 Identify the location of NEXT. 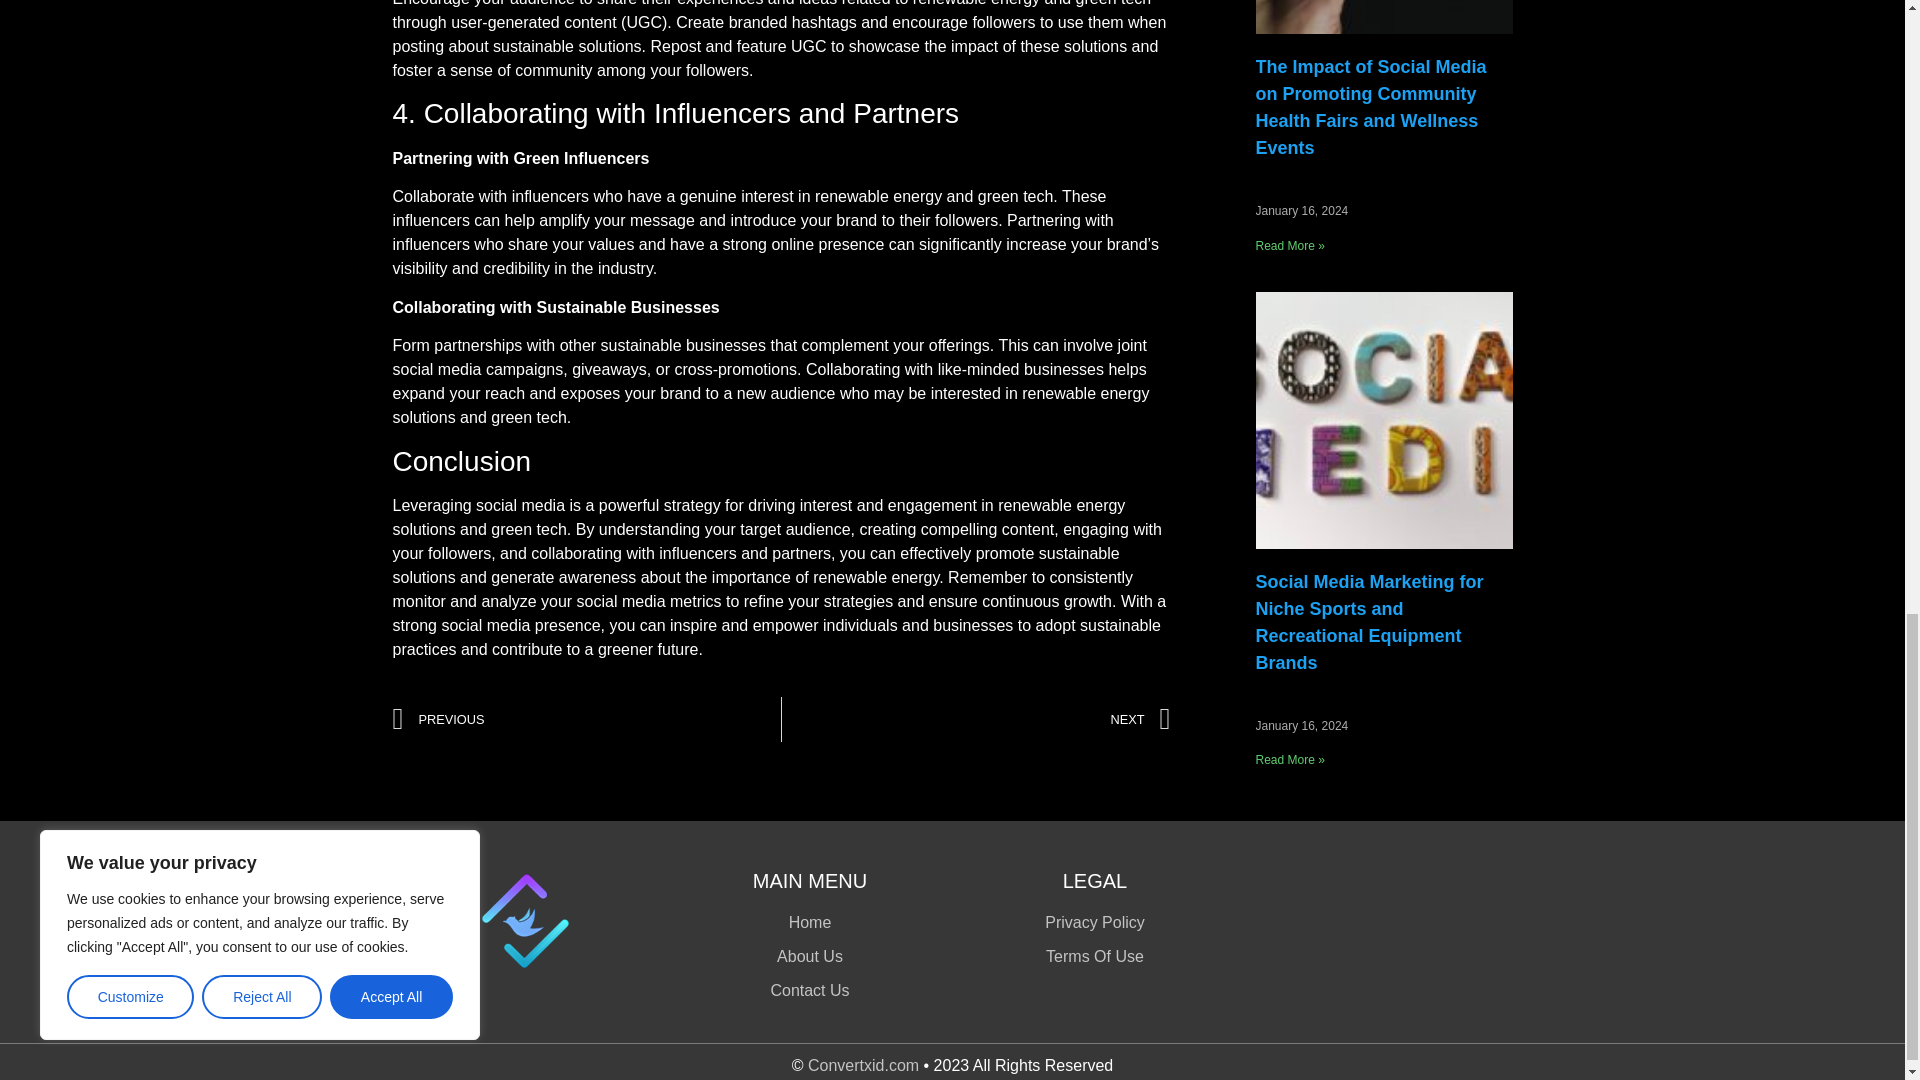
(976, 718).